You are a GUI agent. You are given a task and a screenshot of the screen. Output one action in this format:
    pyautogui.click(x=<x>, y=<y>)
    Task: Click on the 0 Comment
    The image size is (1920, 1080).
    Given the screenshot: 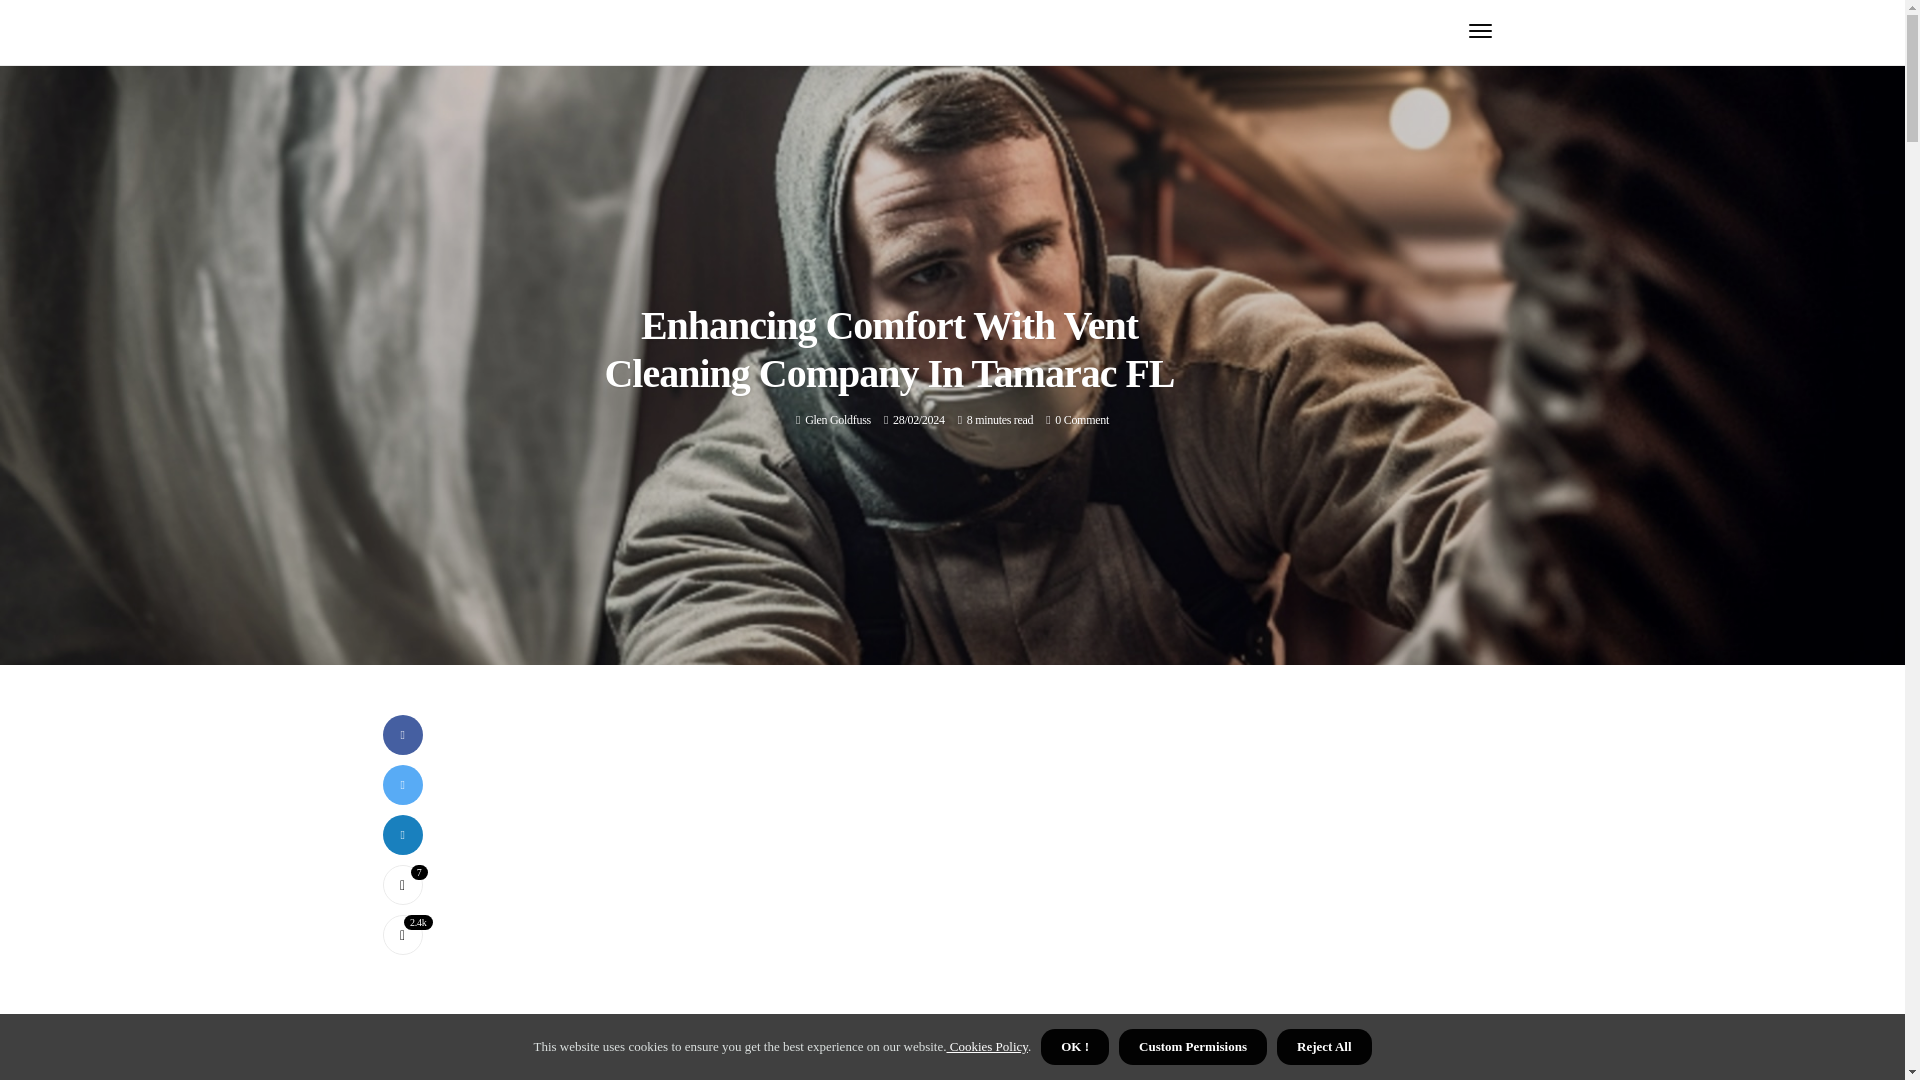 What is the action you would take?
    pyautogui.click(x=1082, y=419)
    